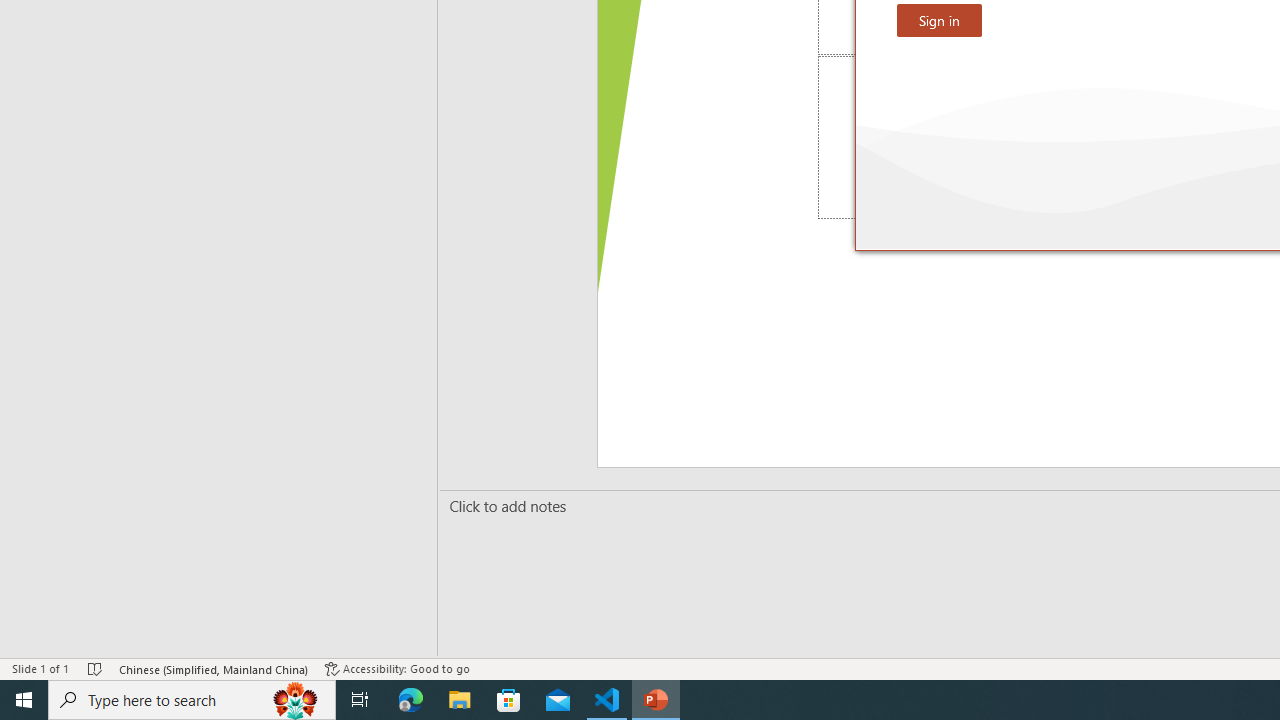 This screenshot has width=1280, height=720. What do you see at coordinates (939, 20) in the screenshot?
I see `Sign in` at bounding box center [939, 20].